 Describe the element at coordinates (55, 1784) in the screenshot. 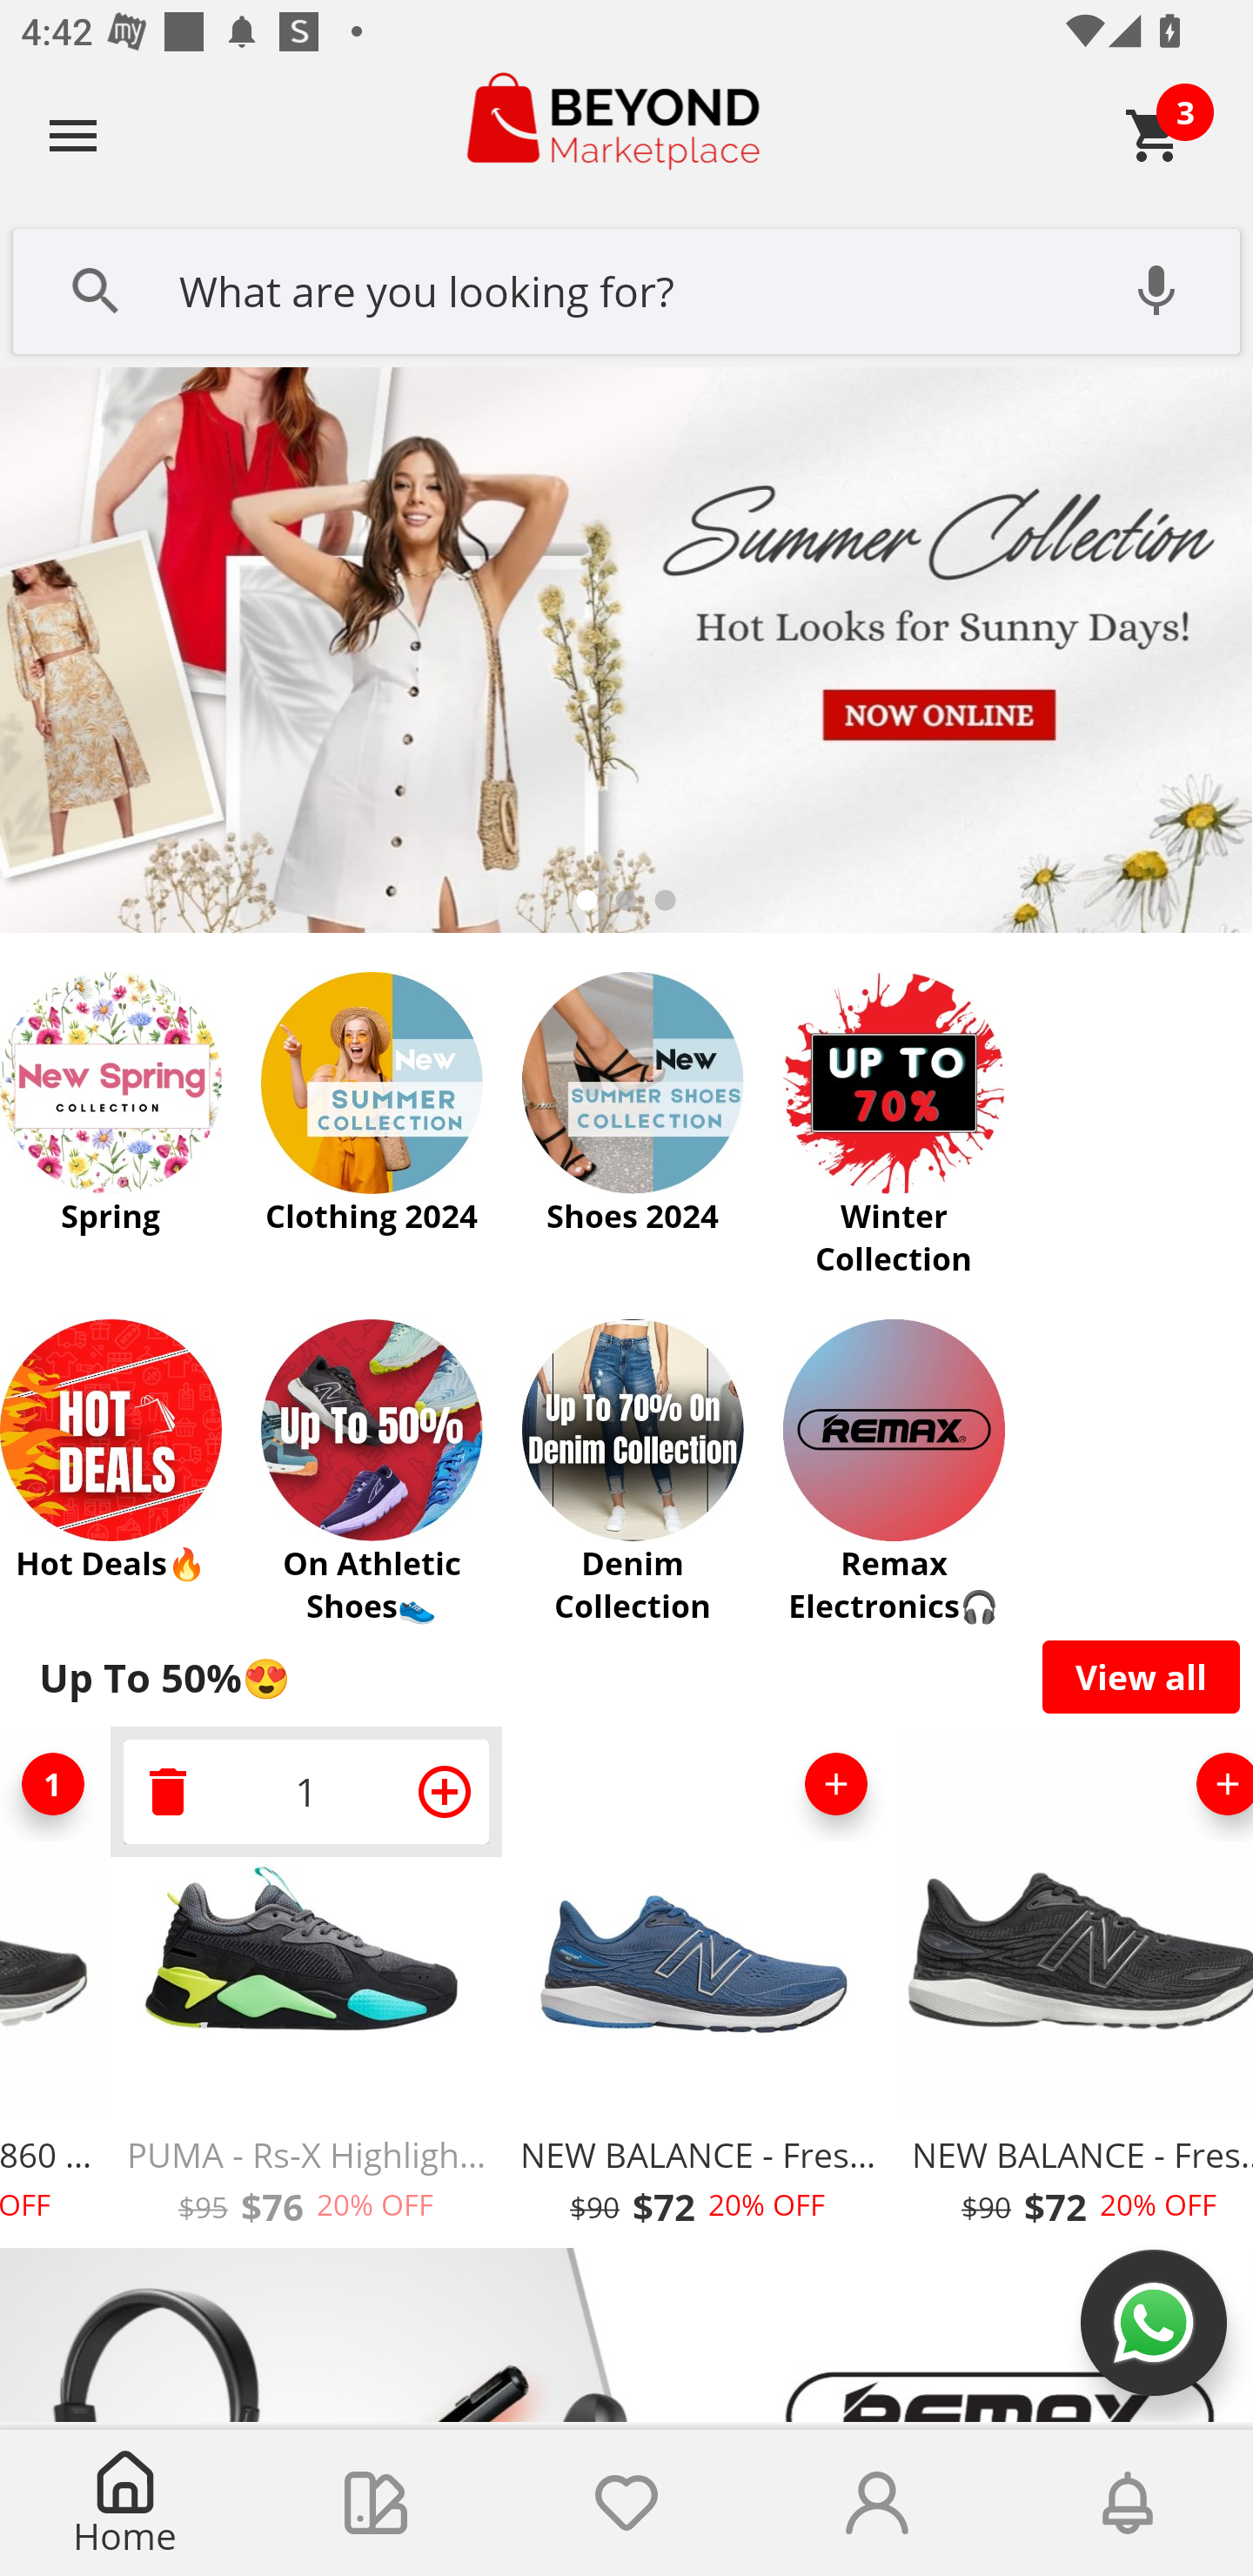

I see `1` at that location.